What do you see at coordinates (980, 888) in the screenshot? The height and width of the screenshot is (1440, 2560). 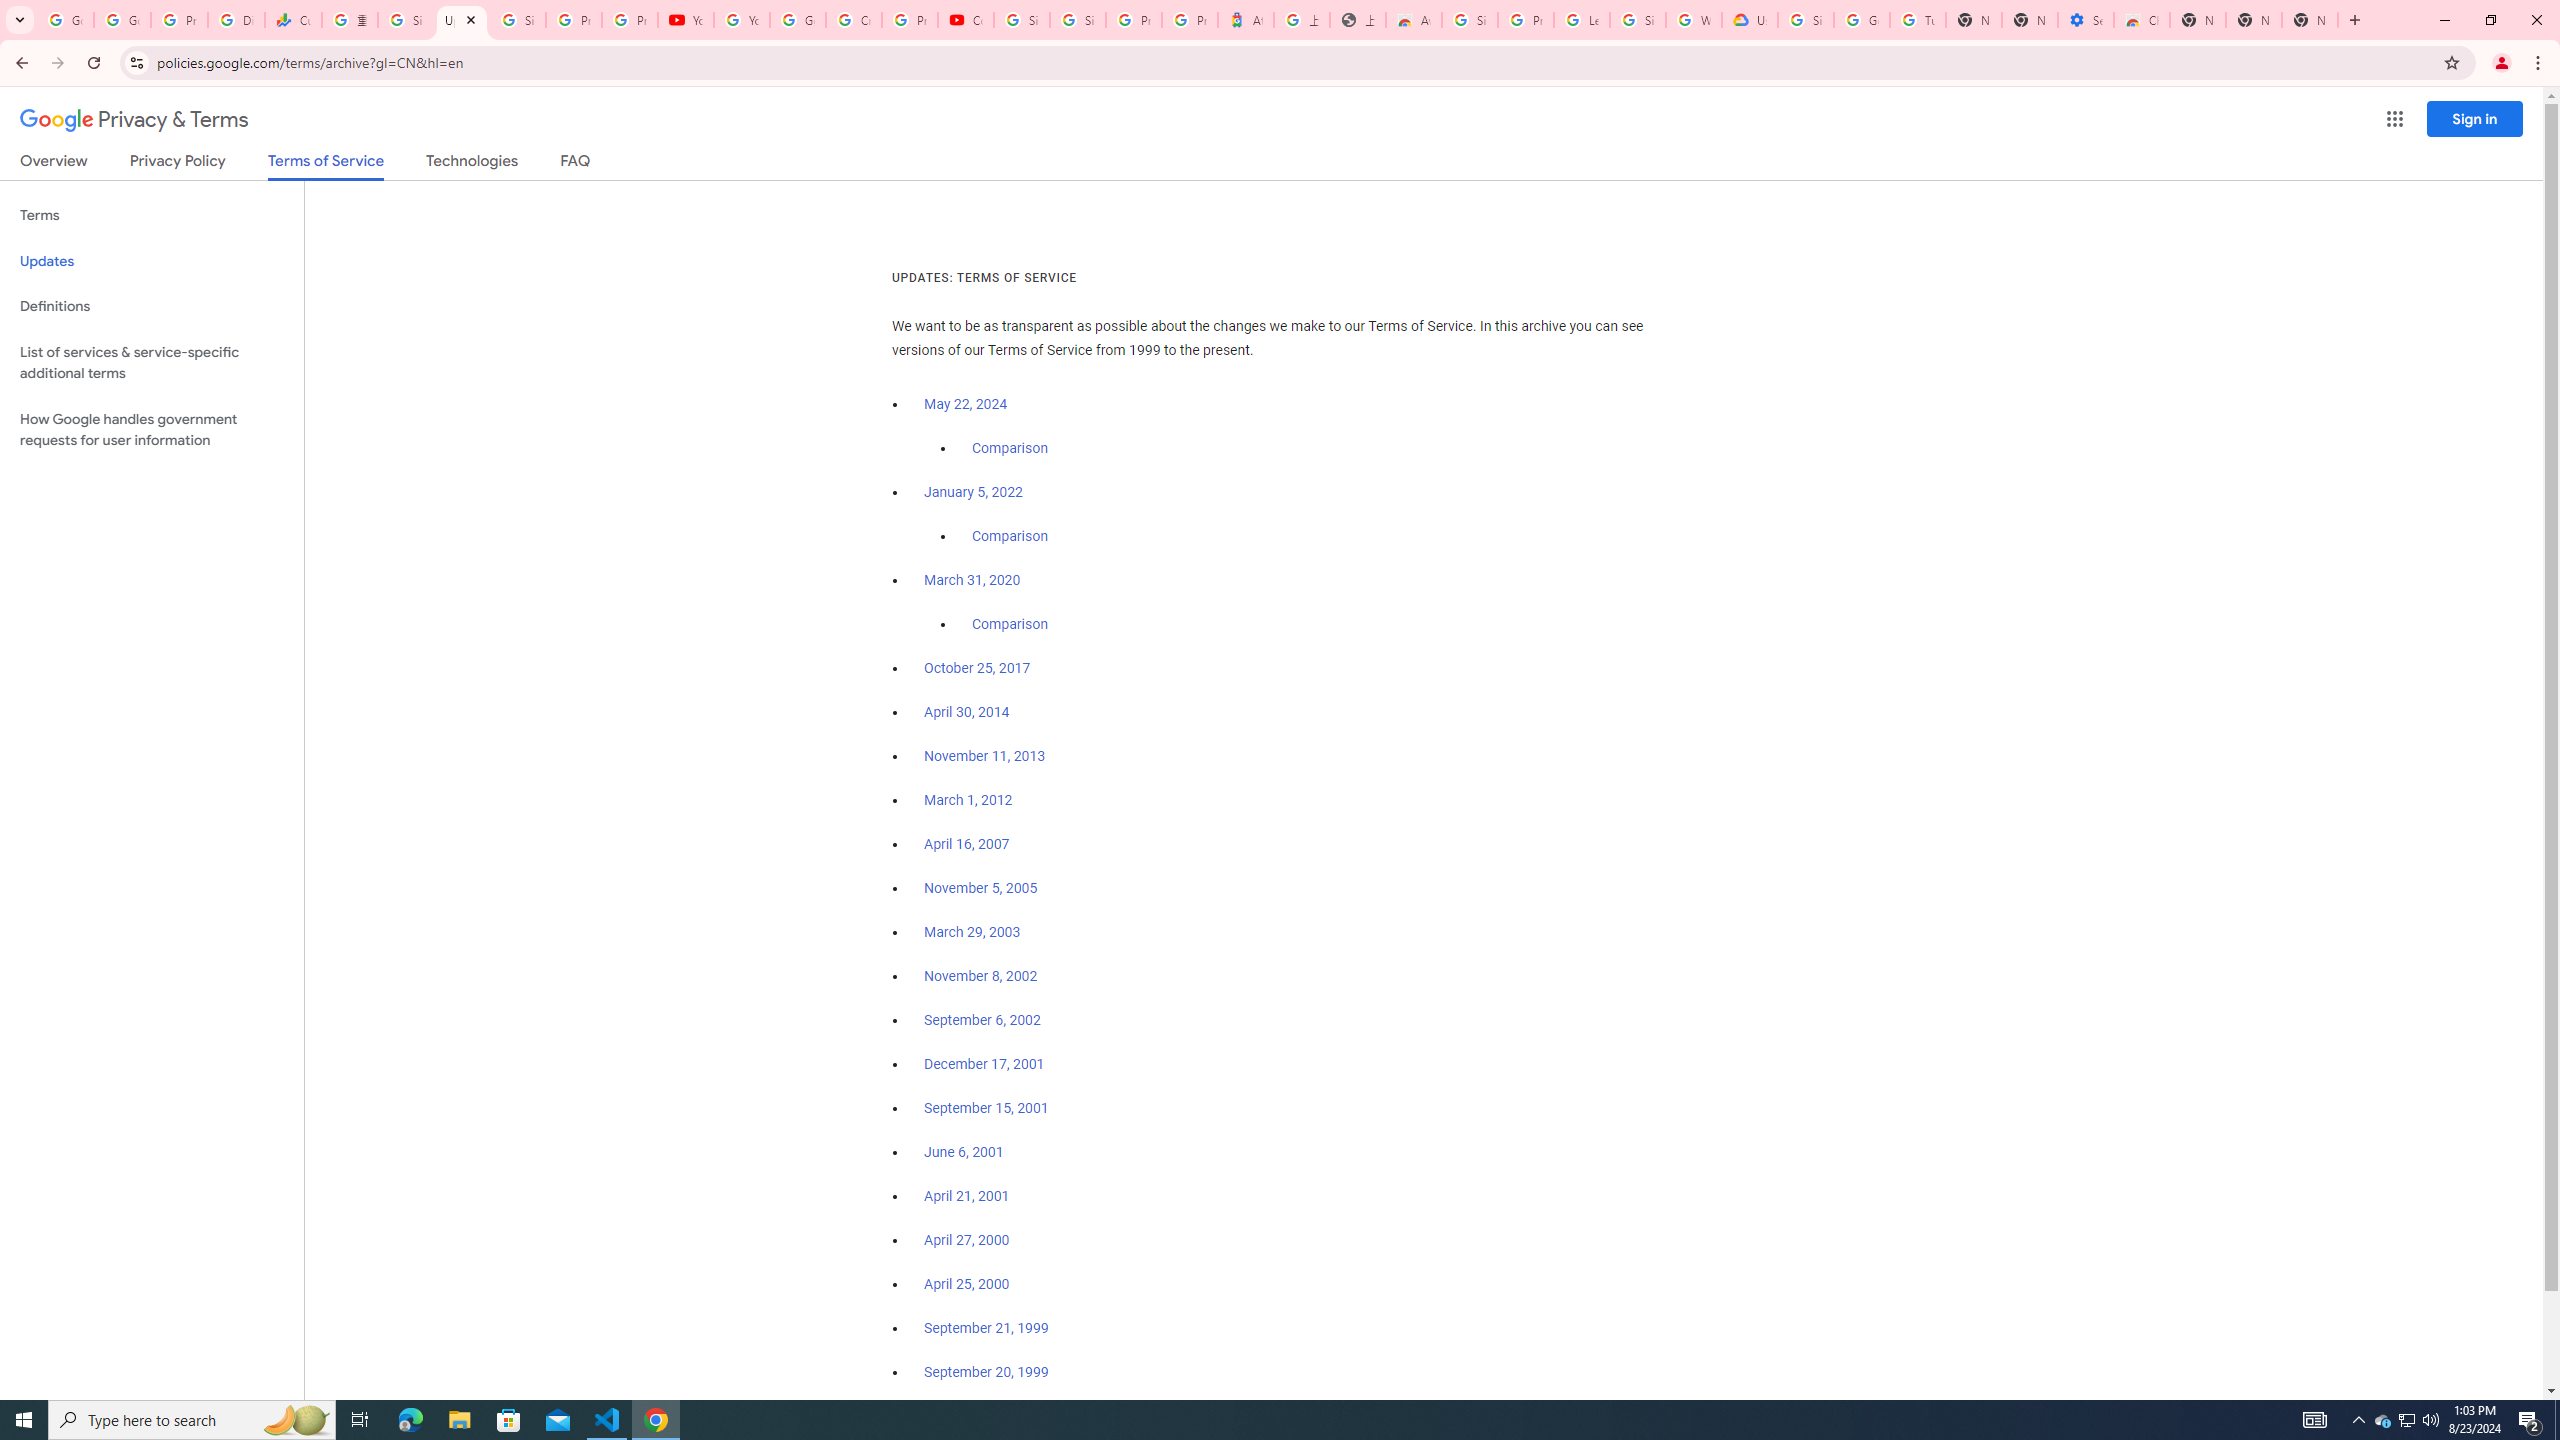 I see `November 5, 2005` at bounding box center [980, 888].